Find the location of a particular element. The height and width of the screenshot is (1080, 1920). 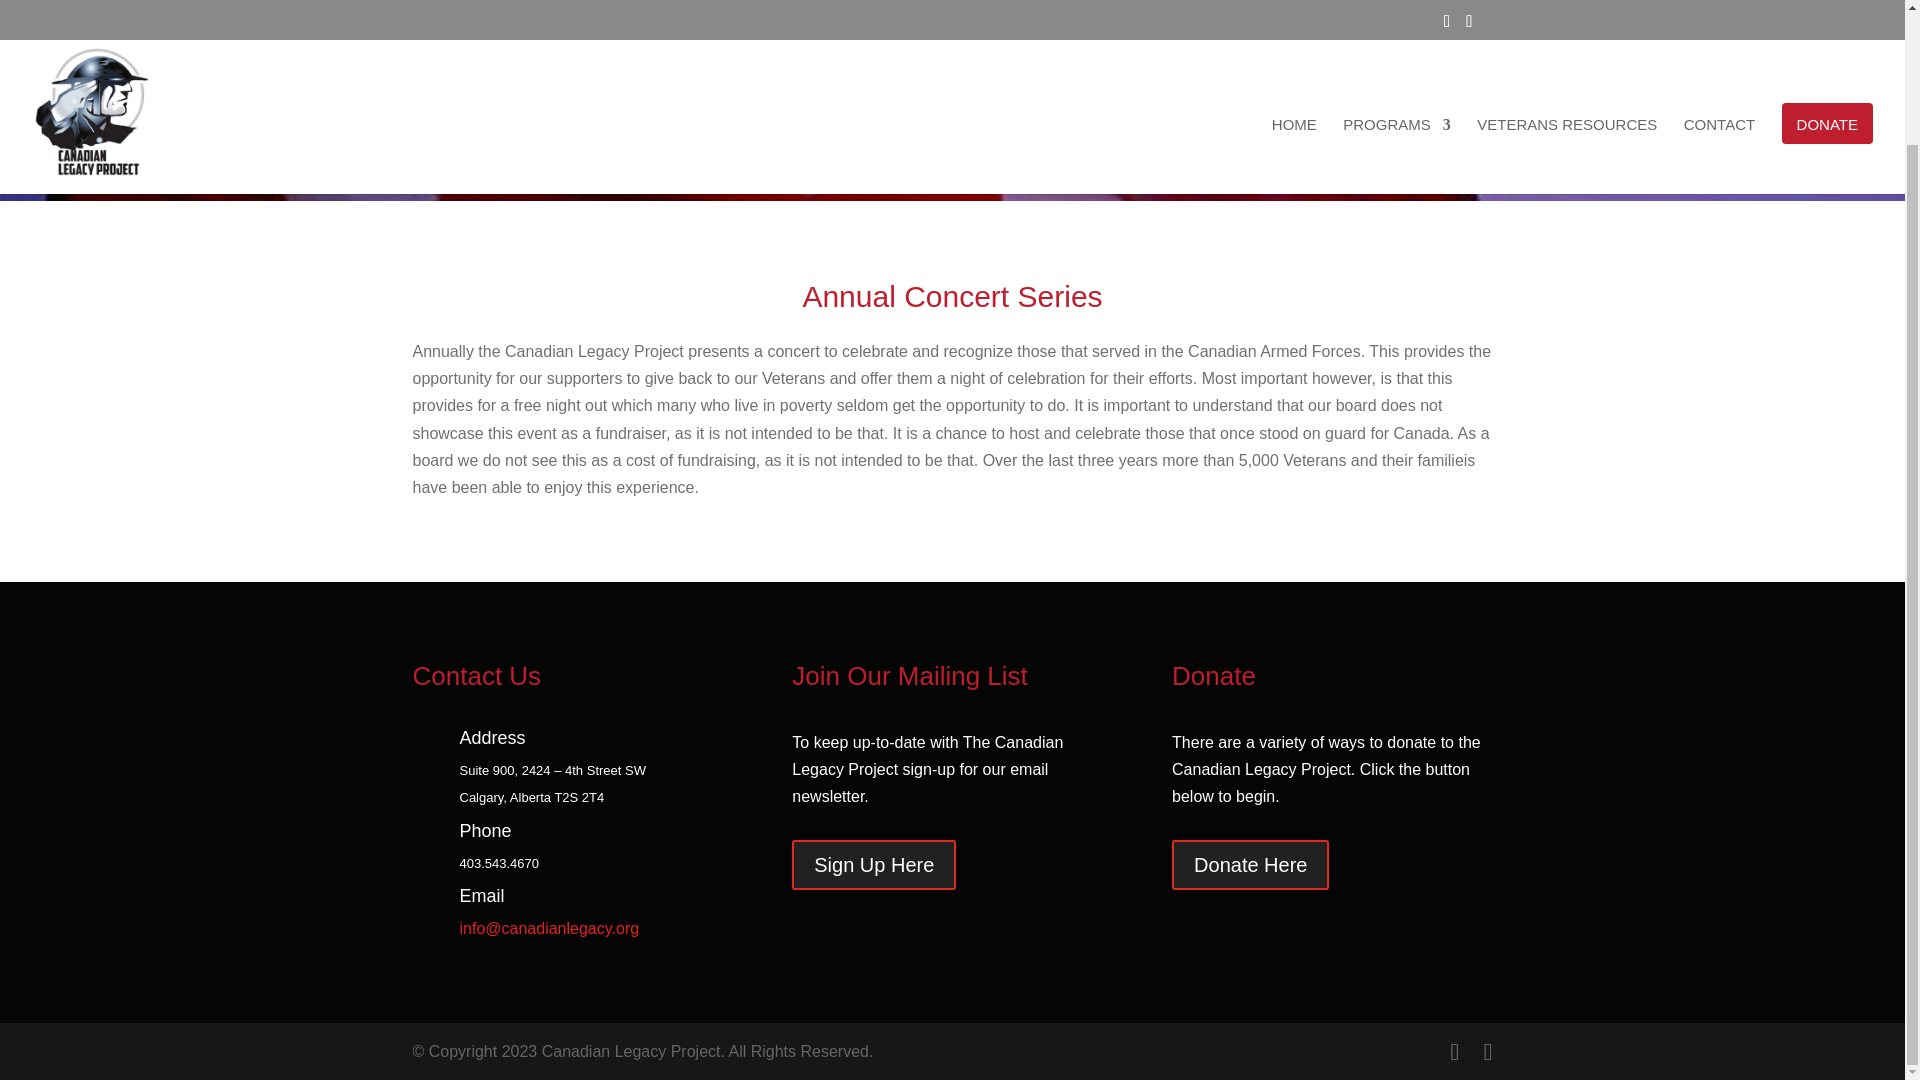

Sign Up Here is located at coordinates (874, 864).